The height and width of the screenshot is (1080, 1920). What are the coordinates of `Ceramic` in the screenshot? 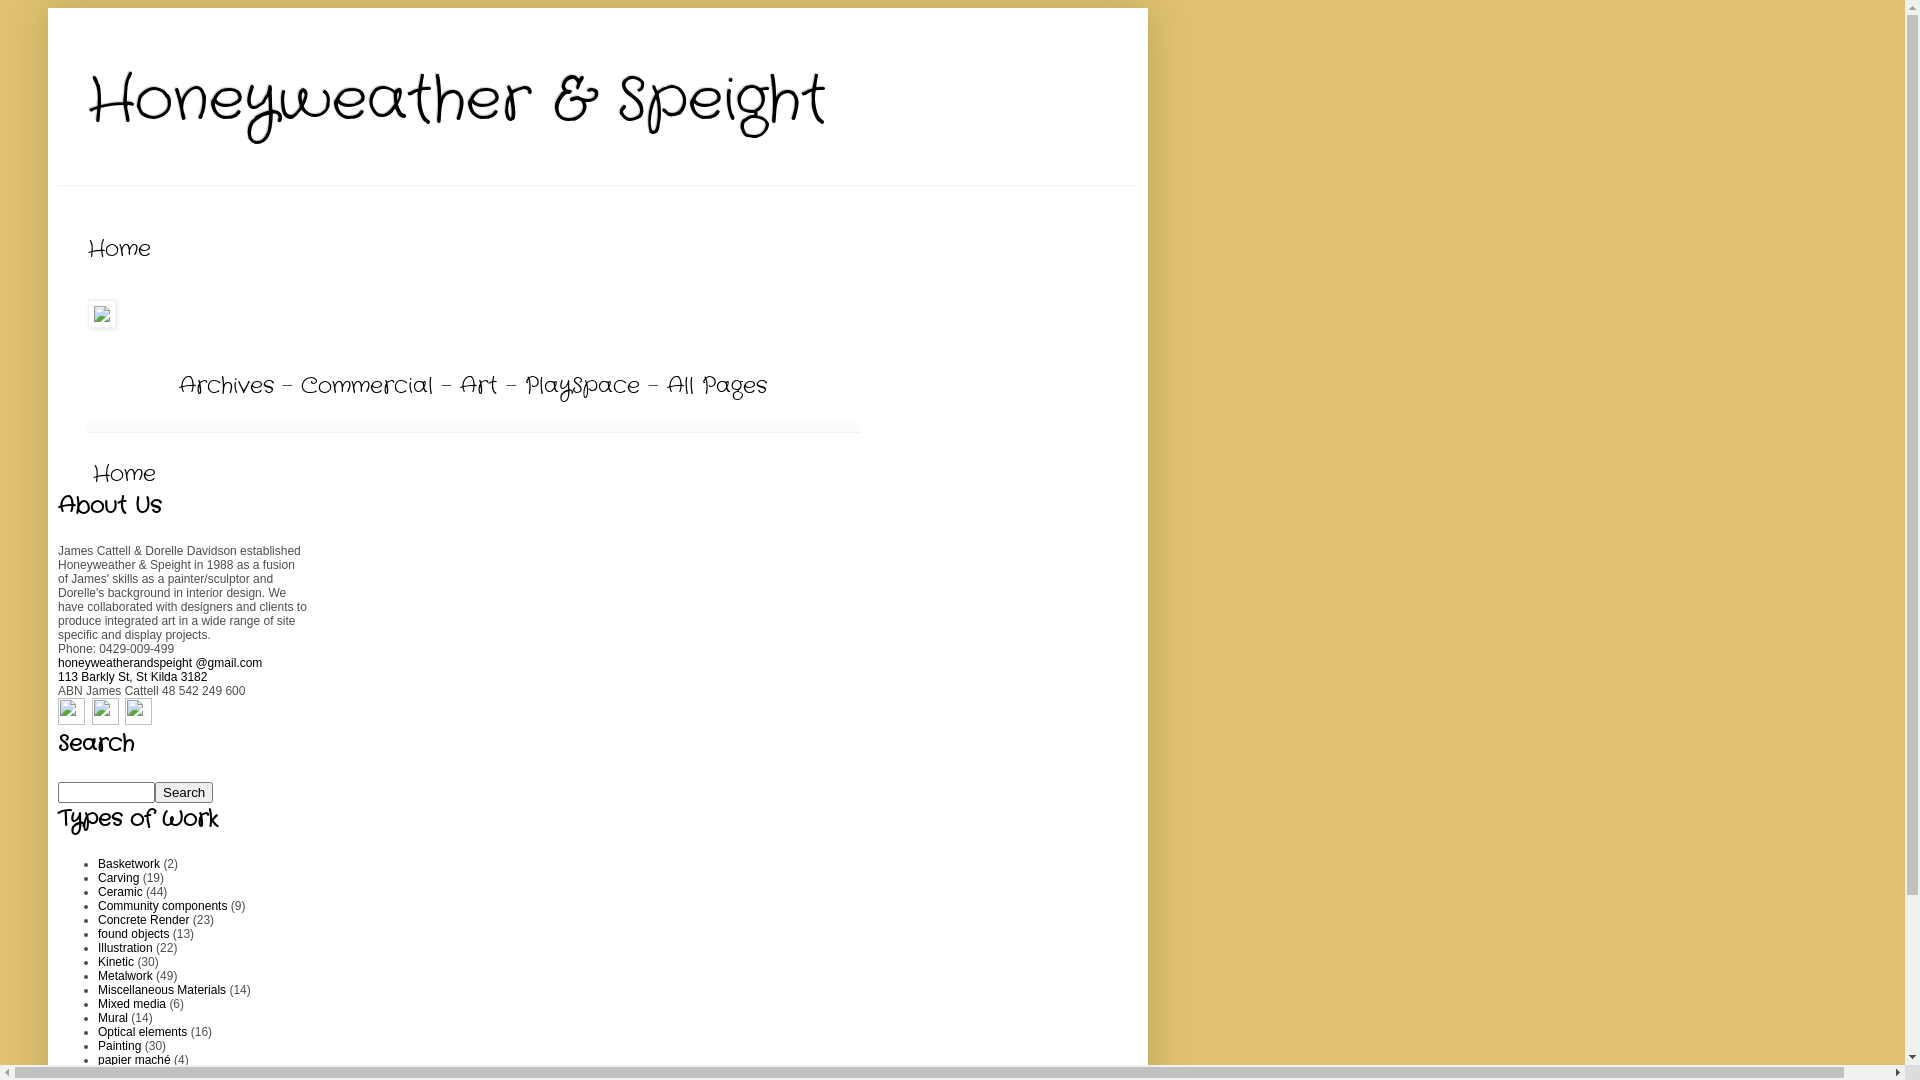 It's located at (120, 892).